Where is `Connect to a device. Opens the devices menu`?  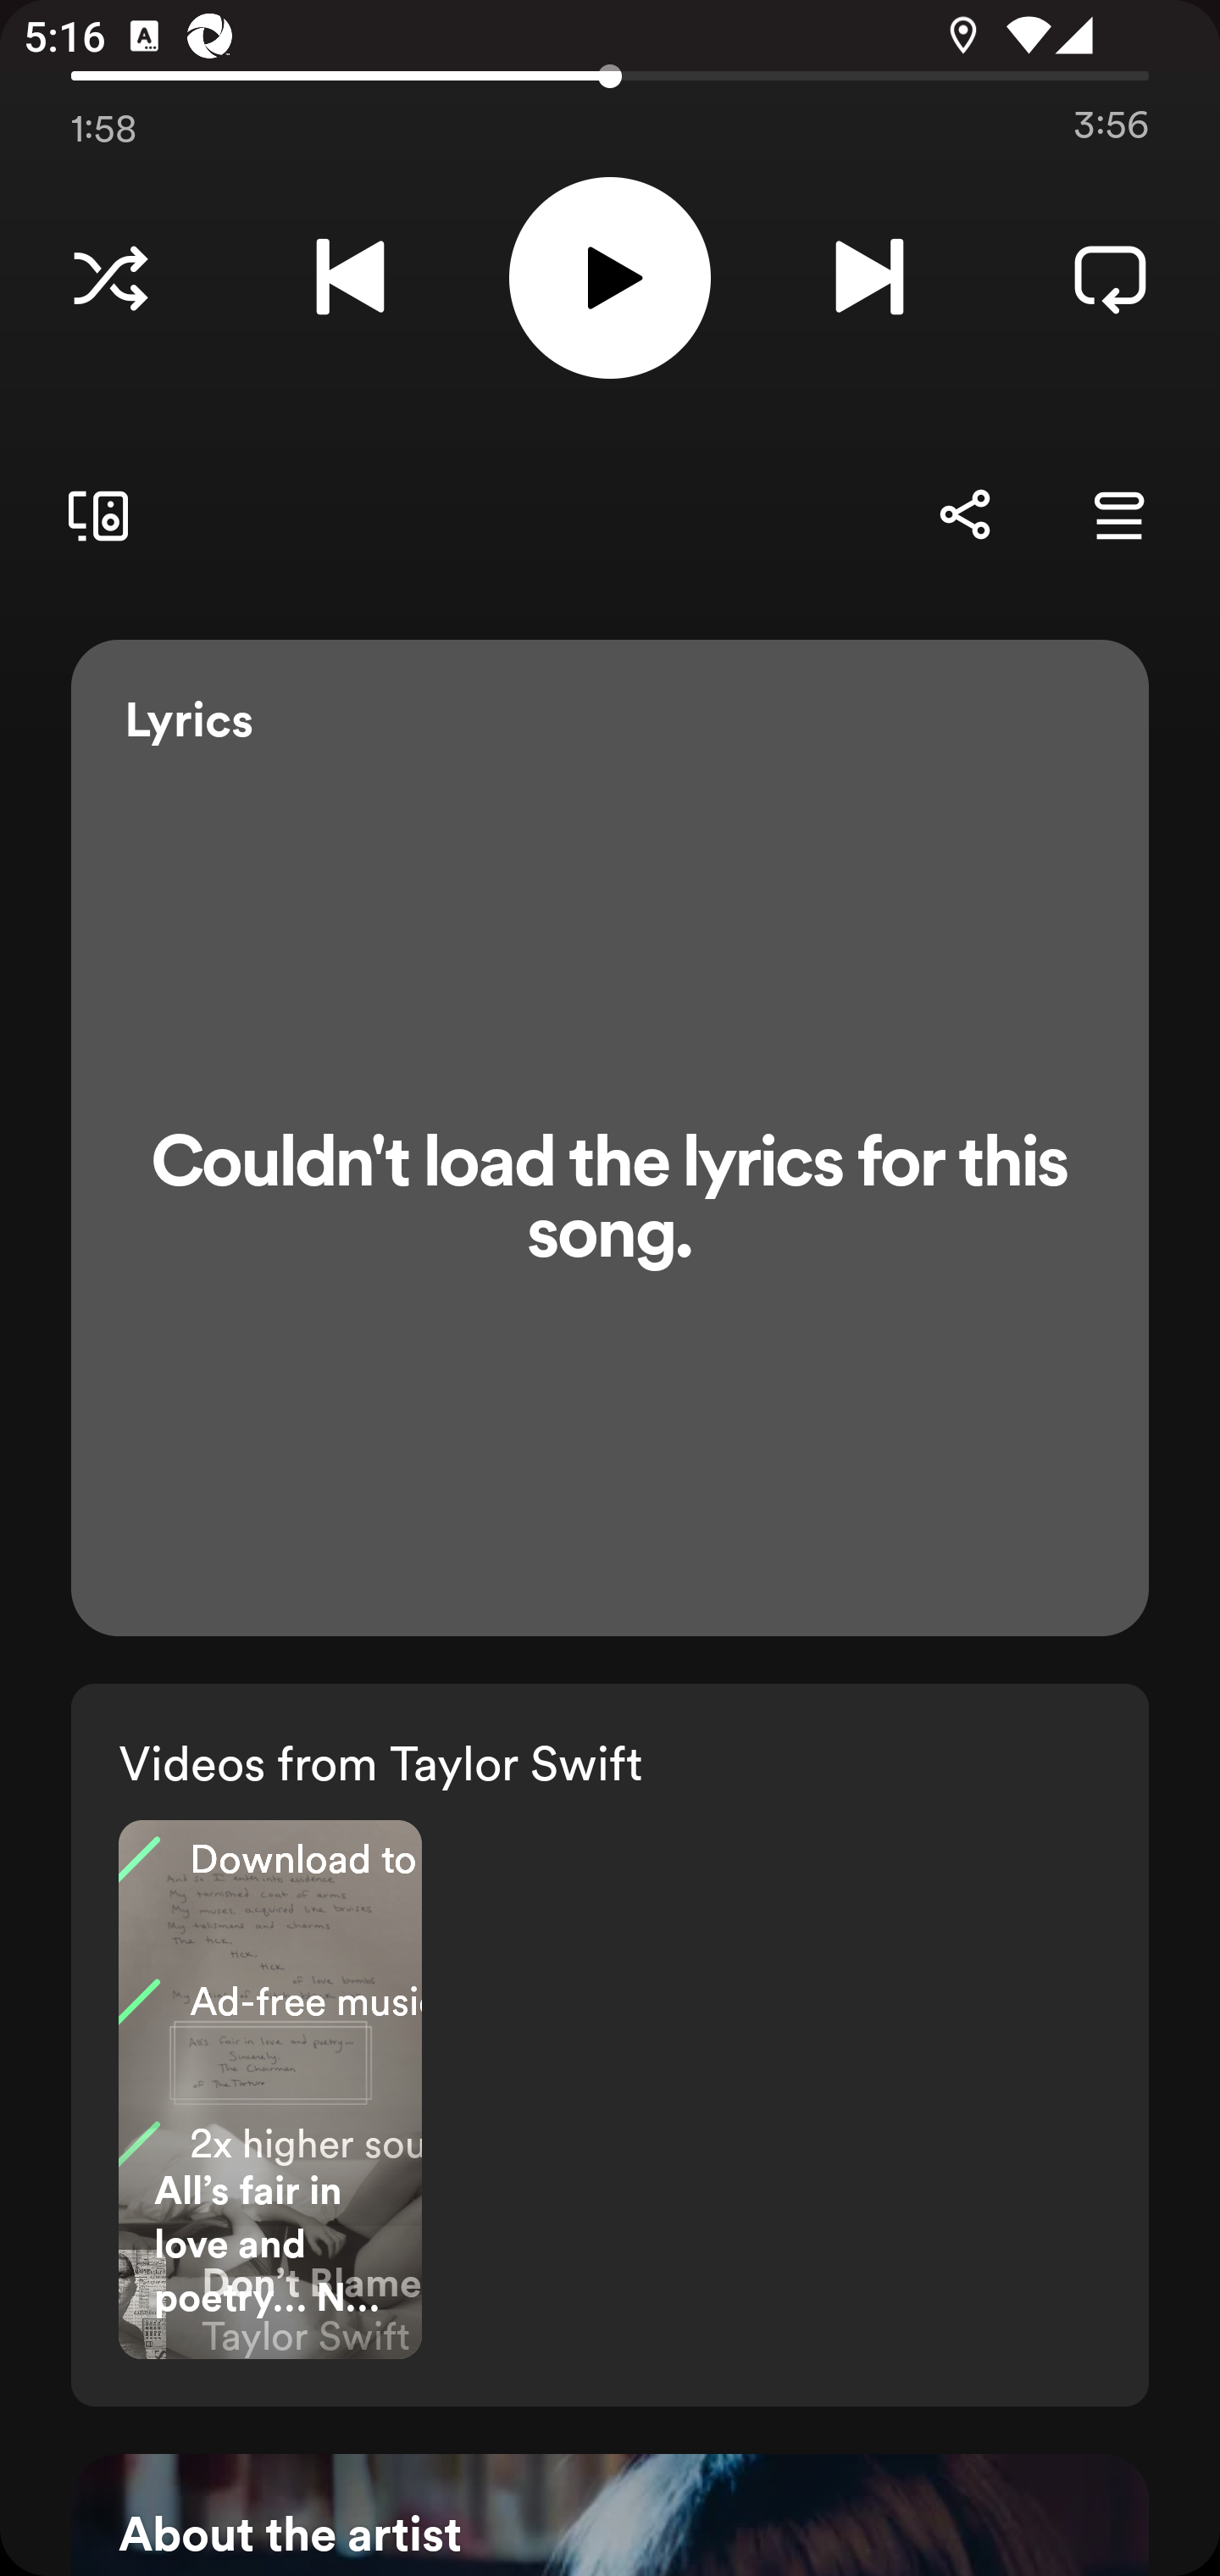
Connect to a device. Opens the devices menu is located at coordinates (91, 515).